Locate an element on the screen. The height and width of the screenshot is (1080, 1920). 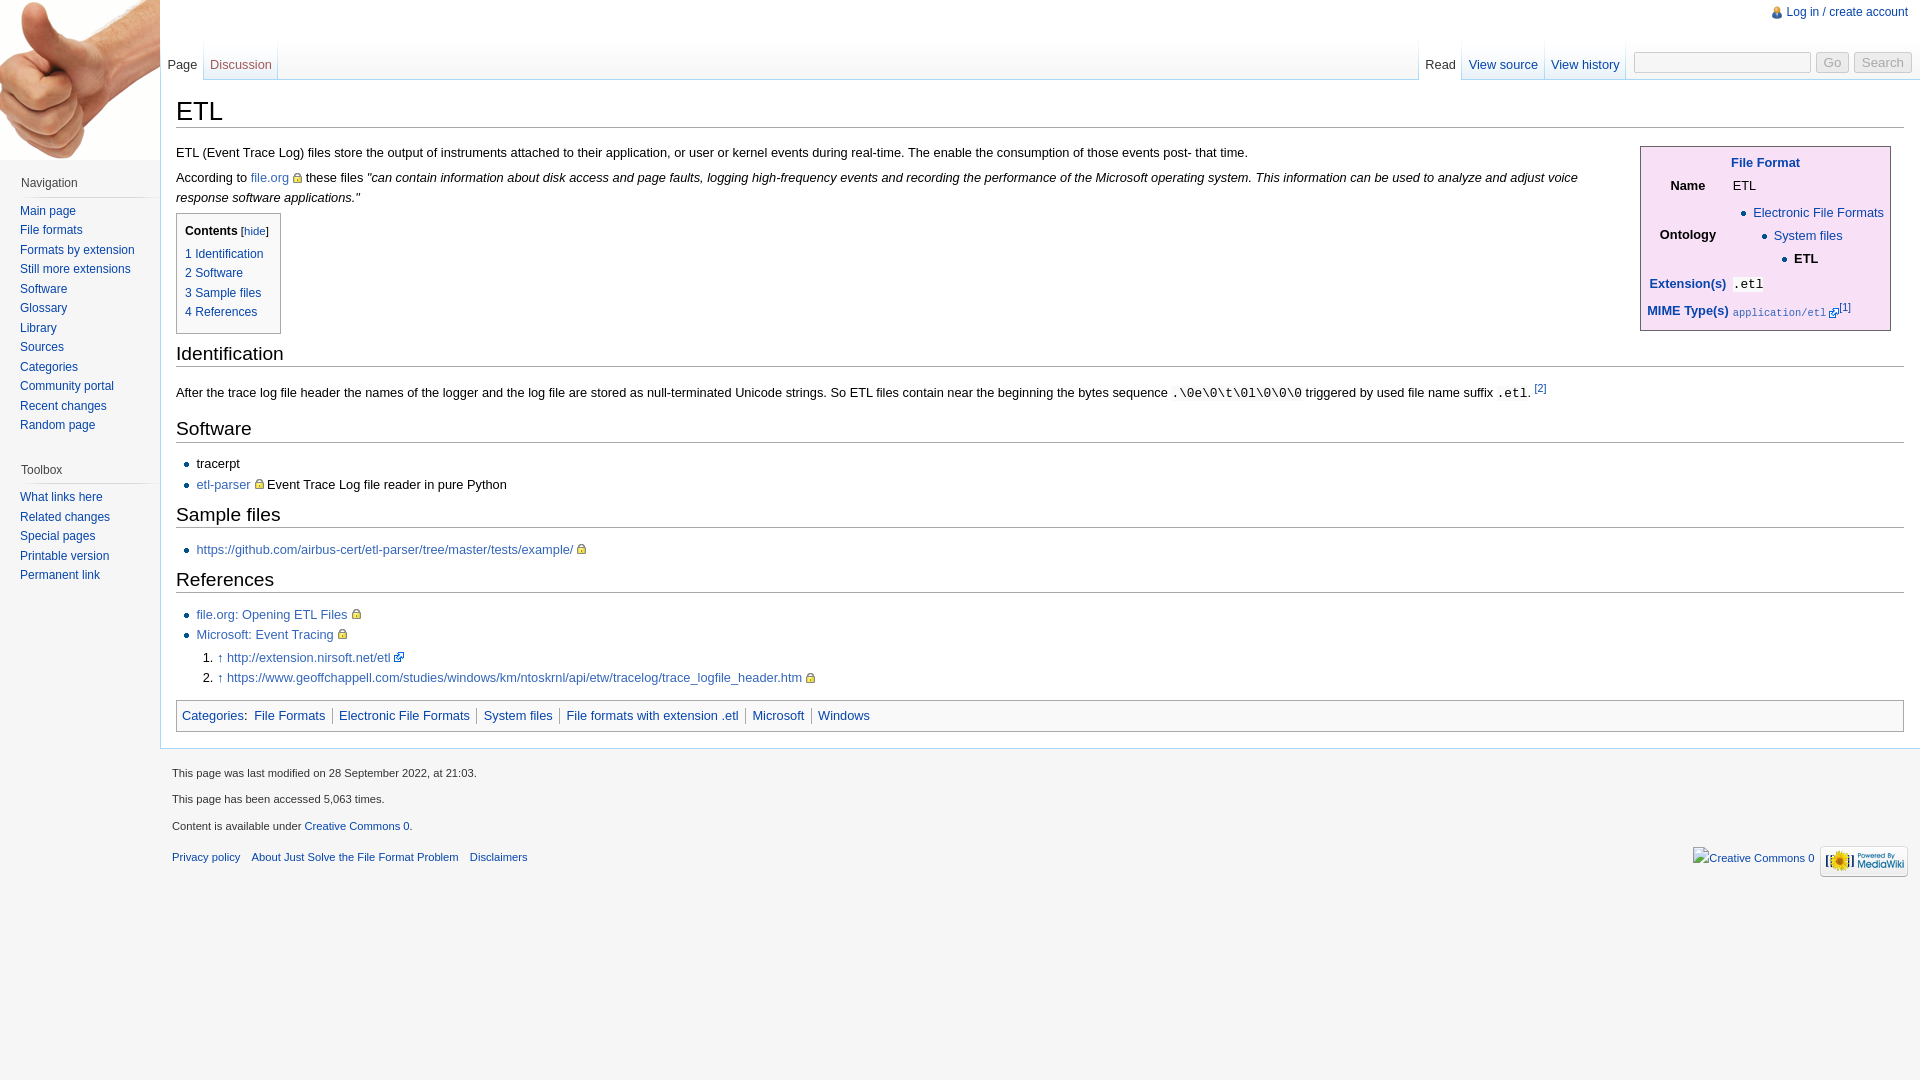
Category:File Formats is located at coordinates (288, 715).